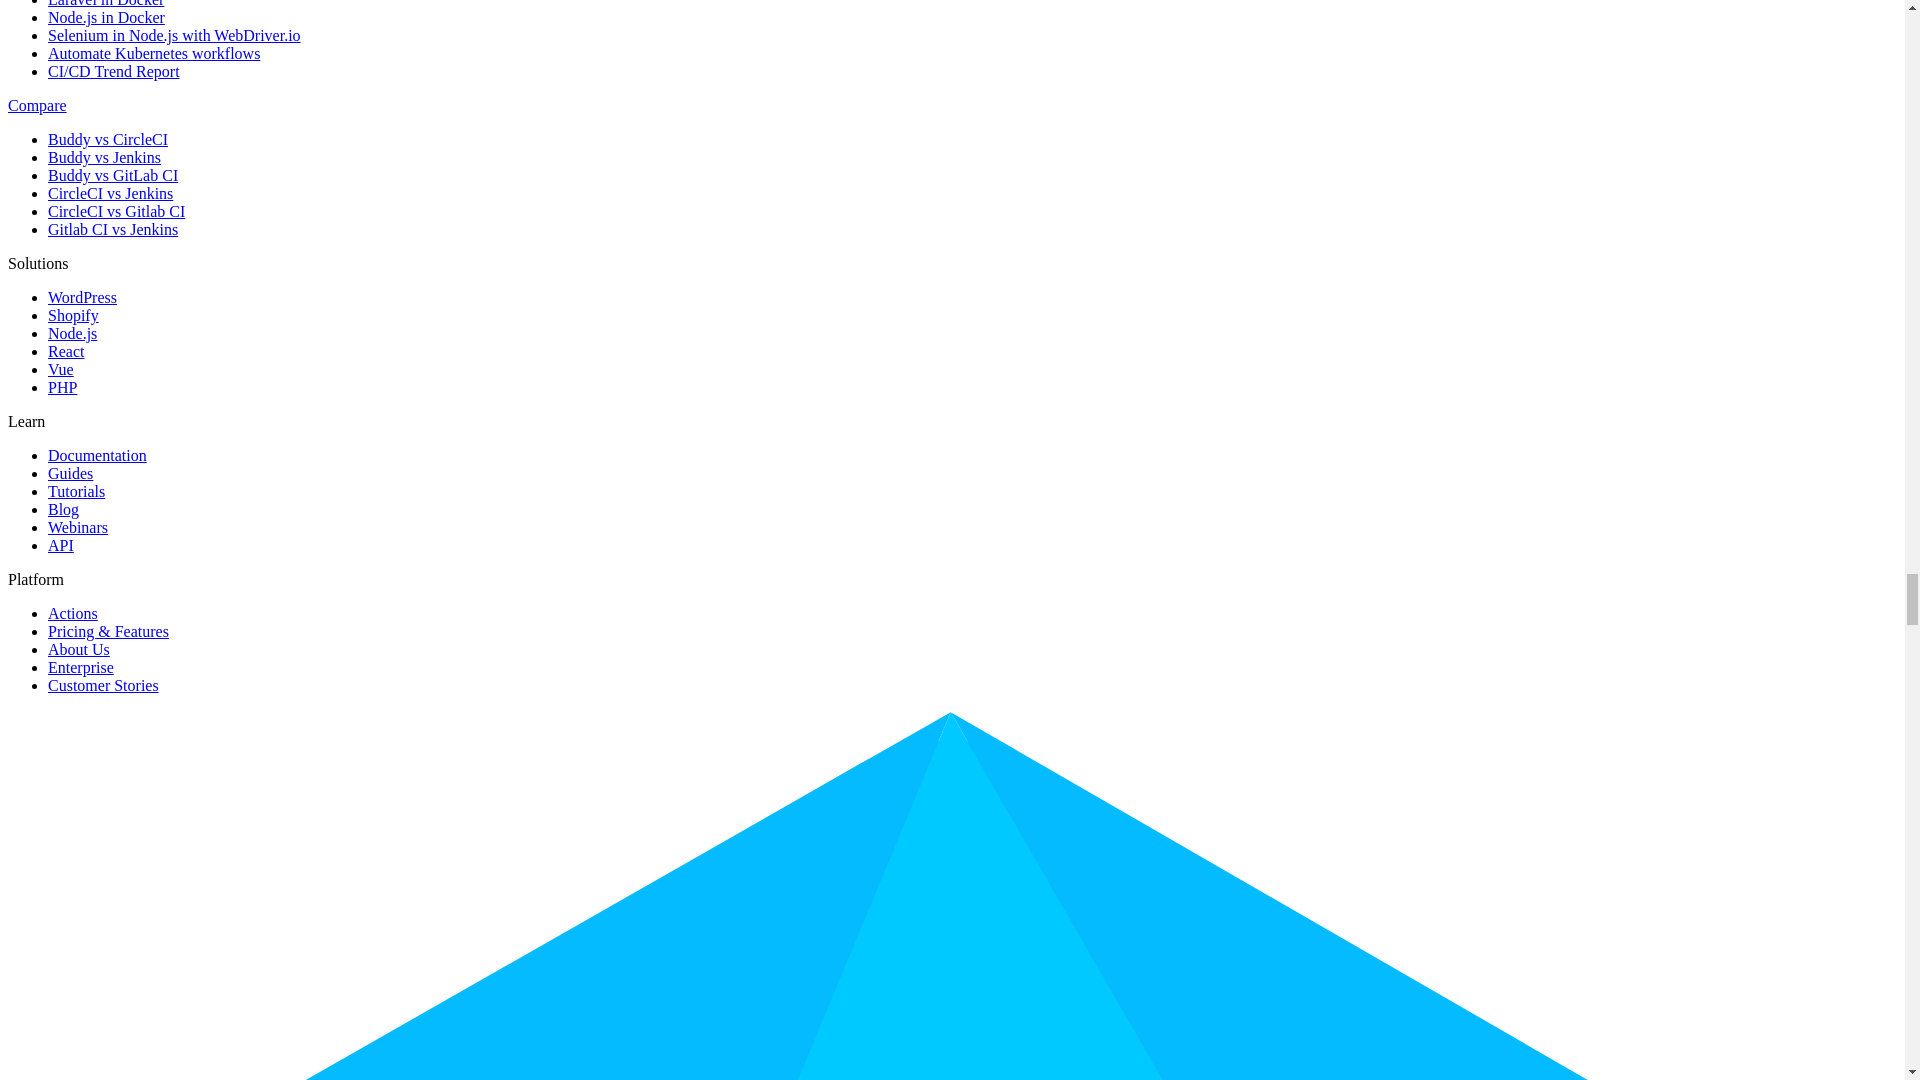  I want to click on CircleCI vs Gitlab CI, so click(116, 212).